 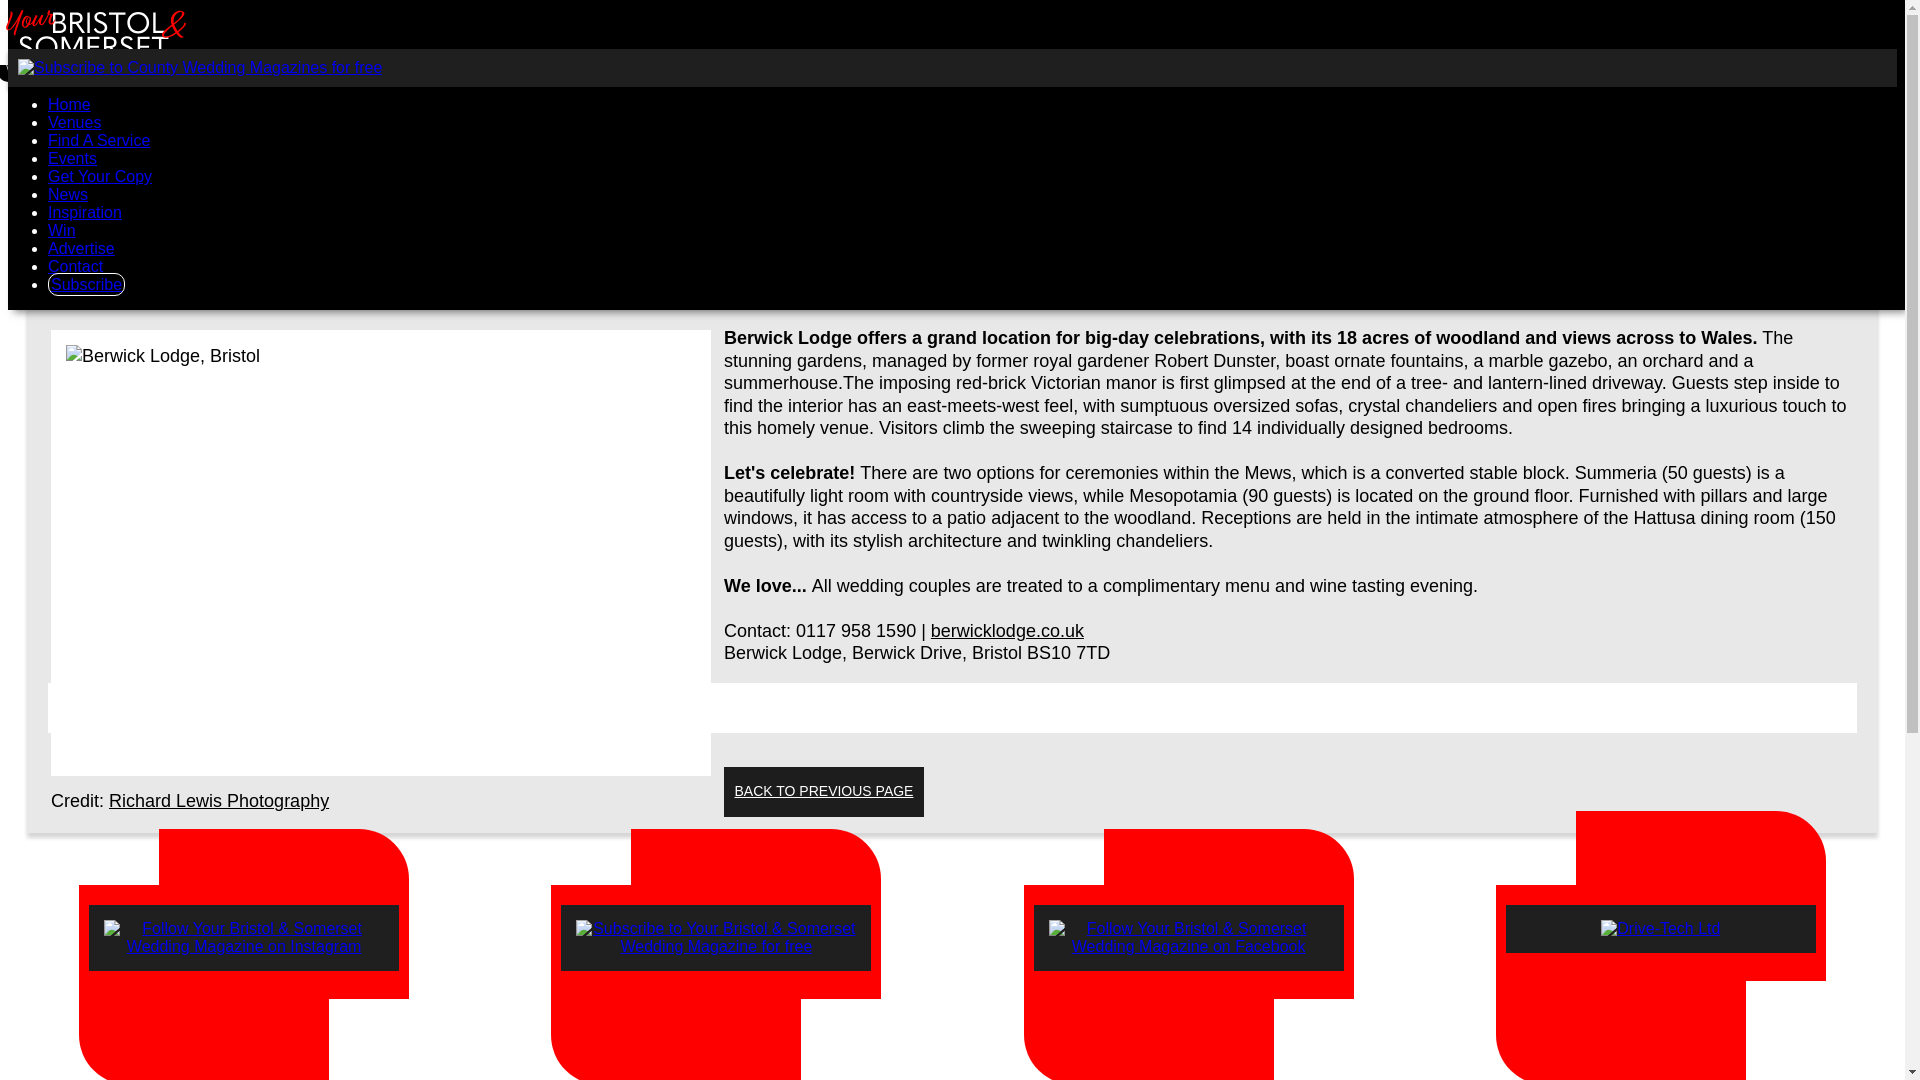 I want to click on Find A Service, so click(x=98, y=140).